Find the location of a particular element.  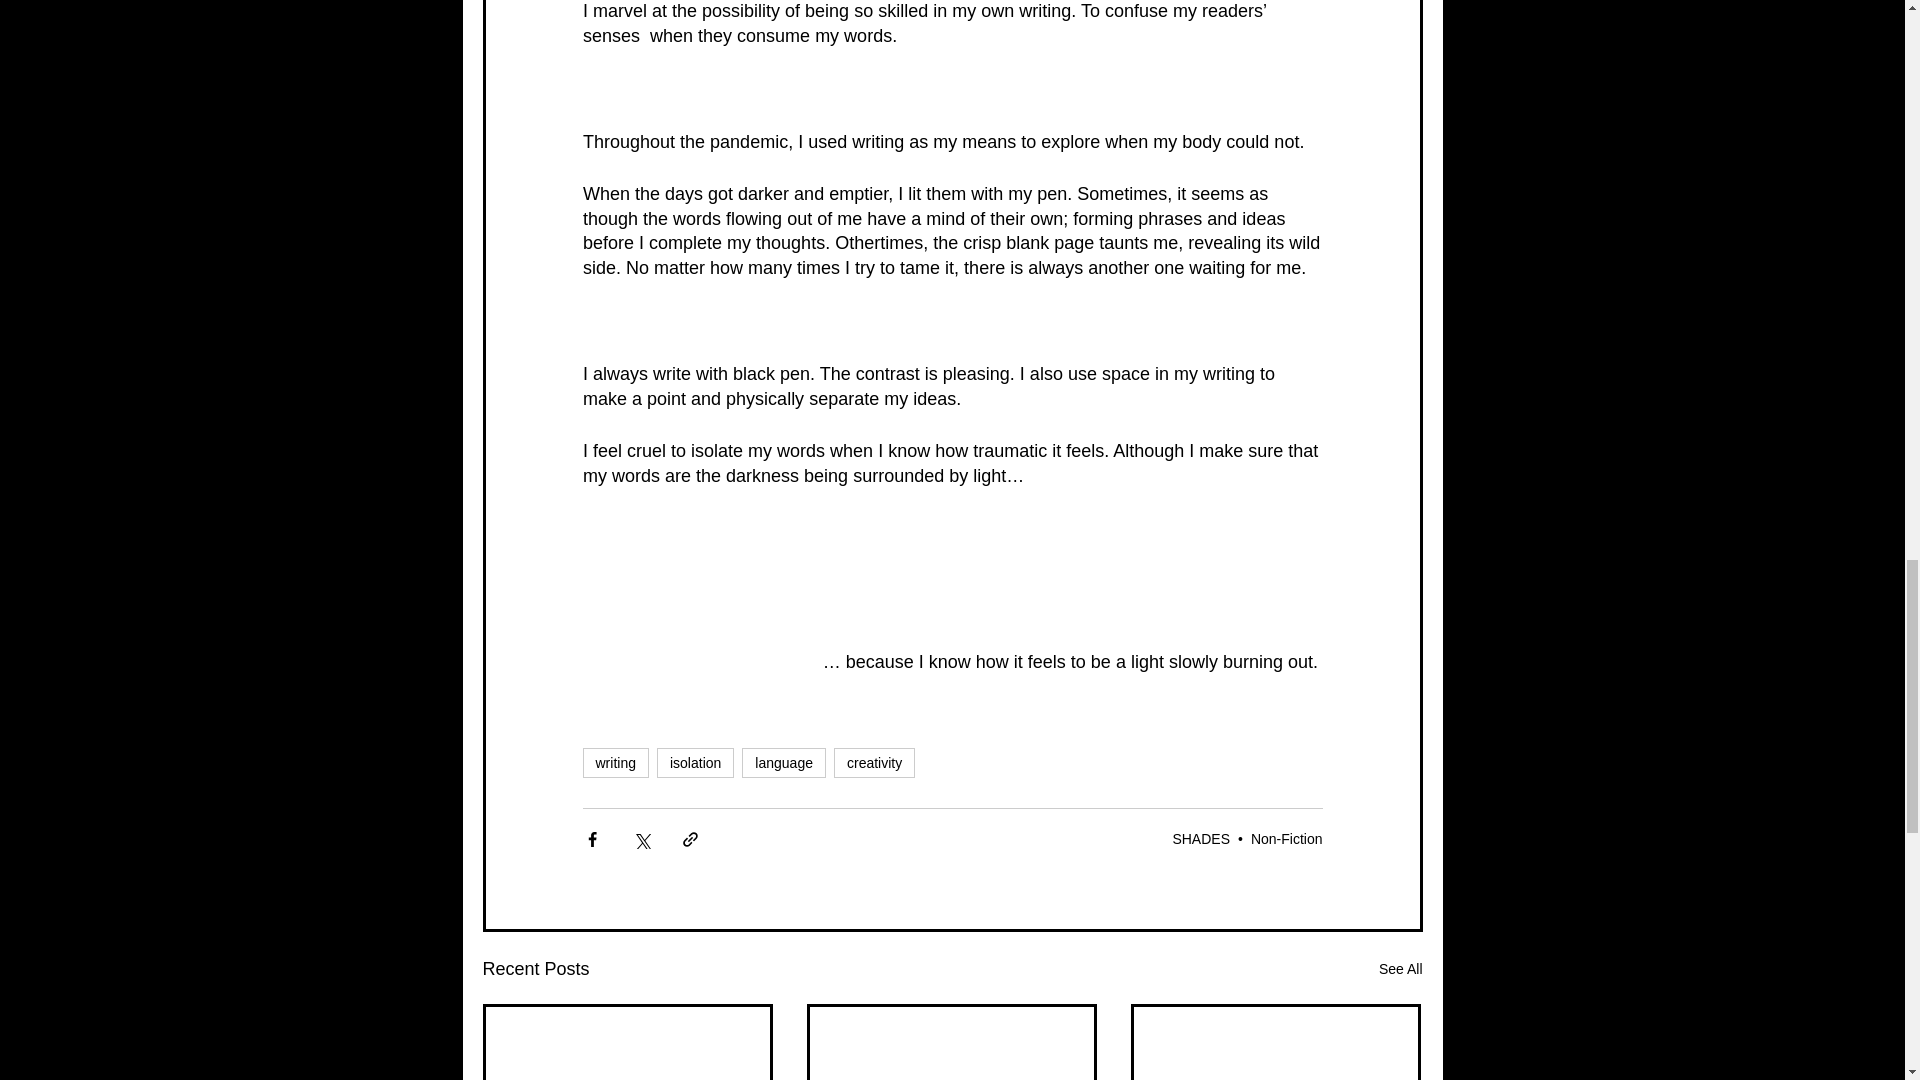

language is located at coordinates (783, 762).